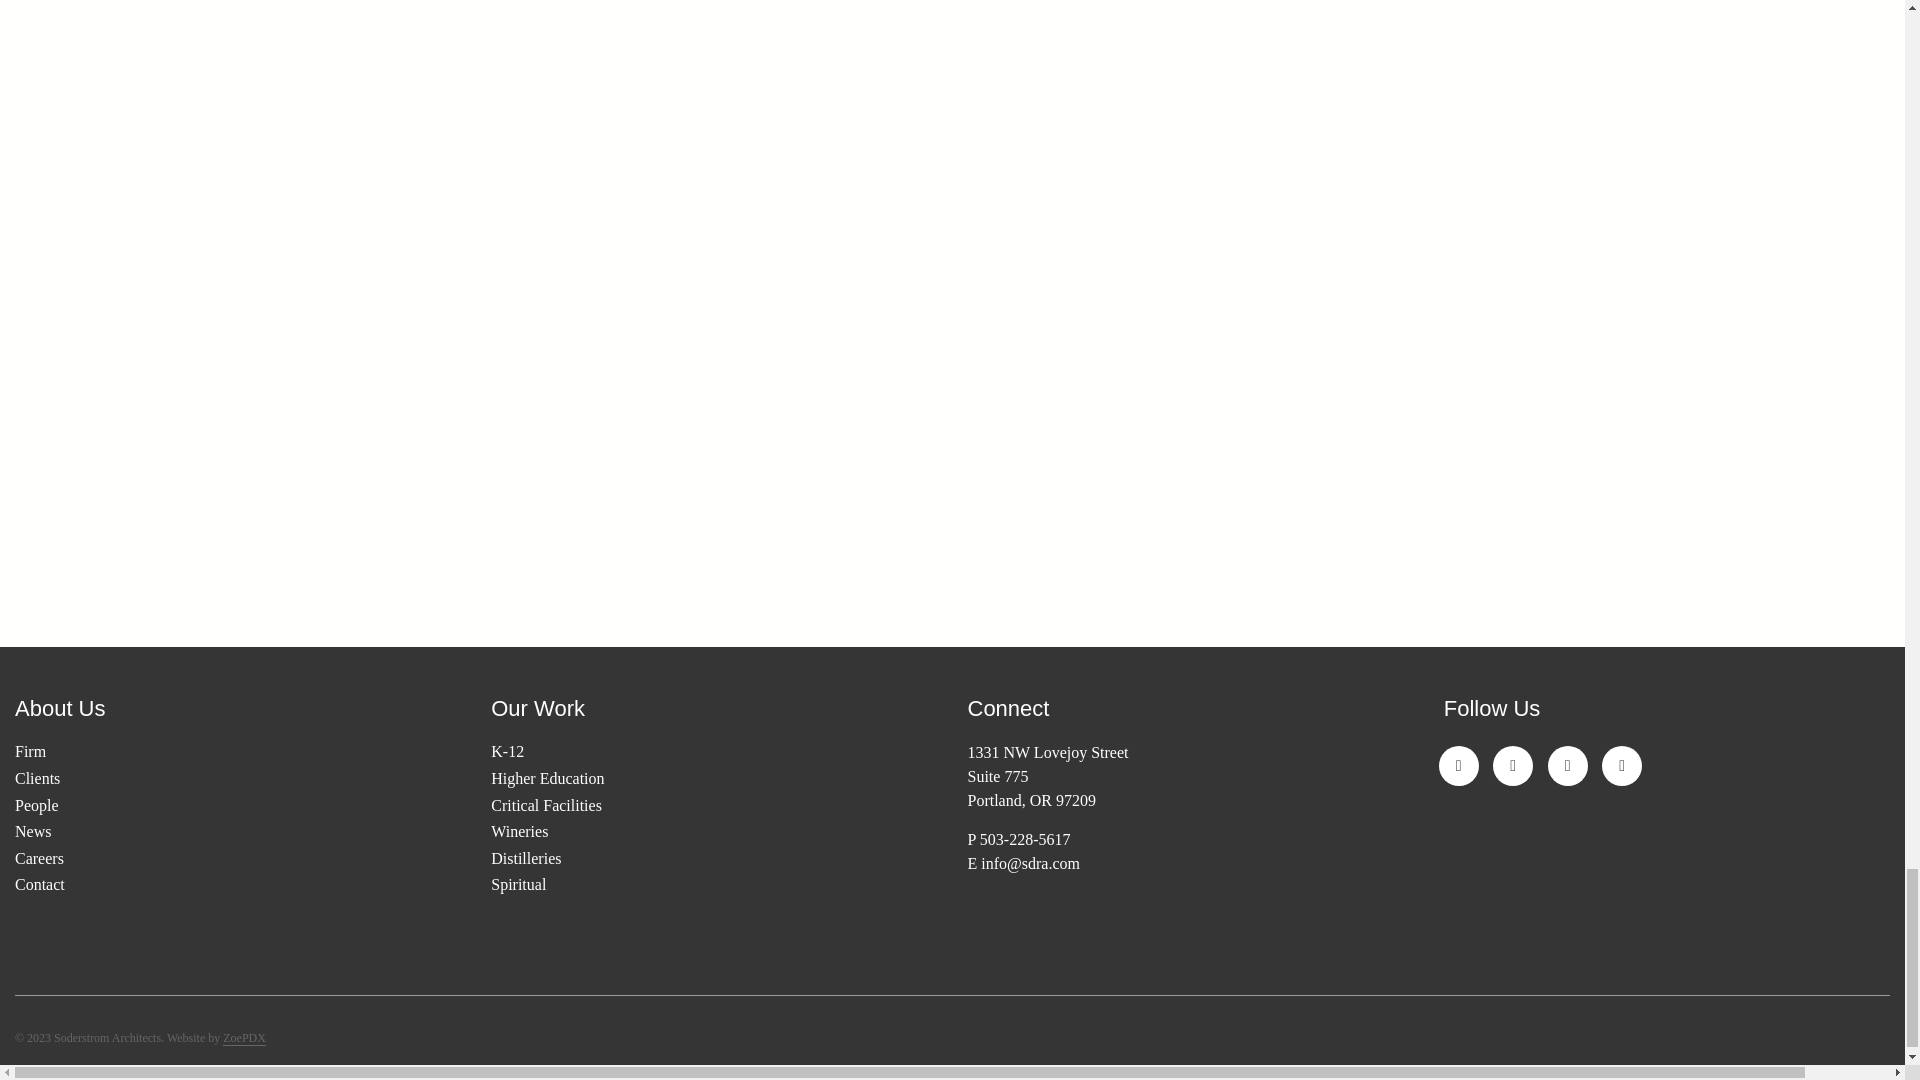 The image size is (1920, 1080). Describe the element at coordinates (1567, 766) in the screenshot. I see `Vimeo` at that location.